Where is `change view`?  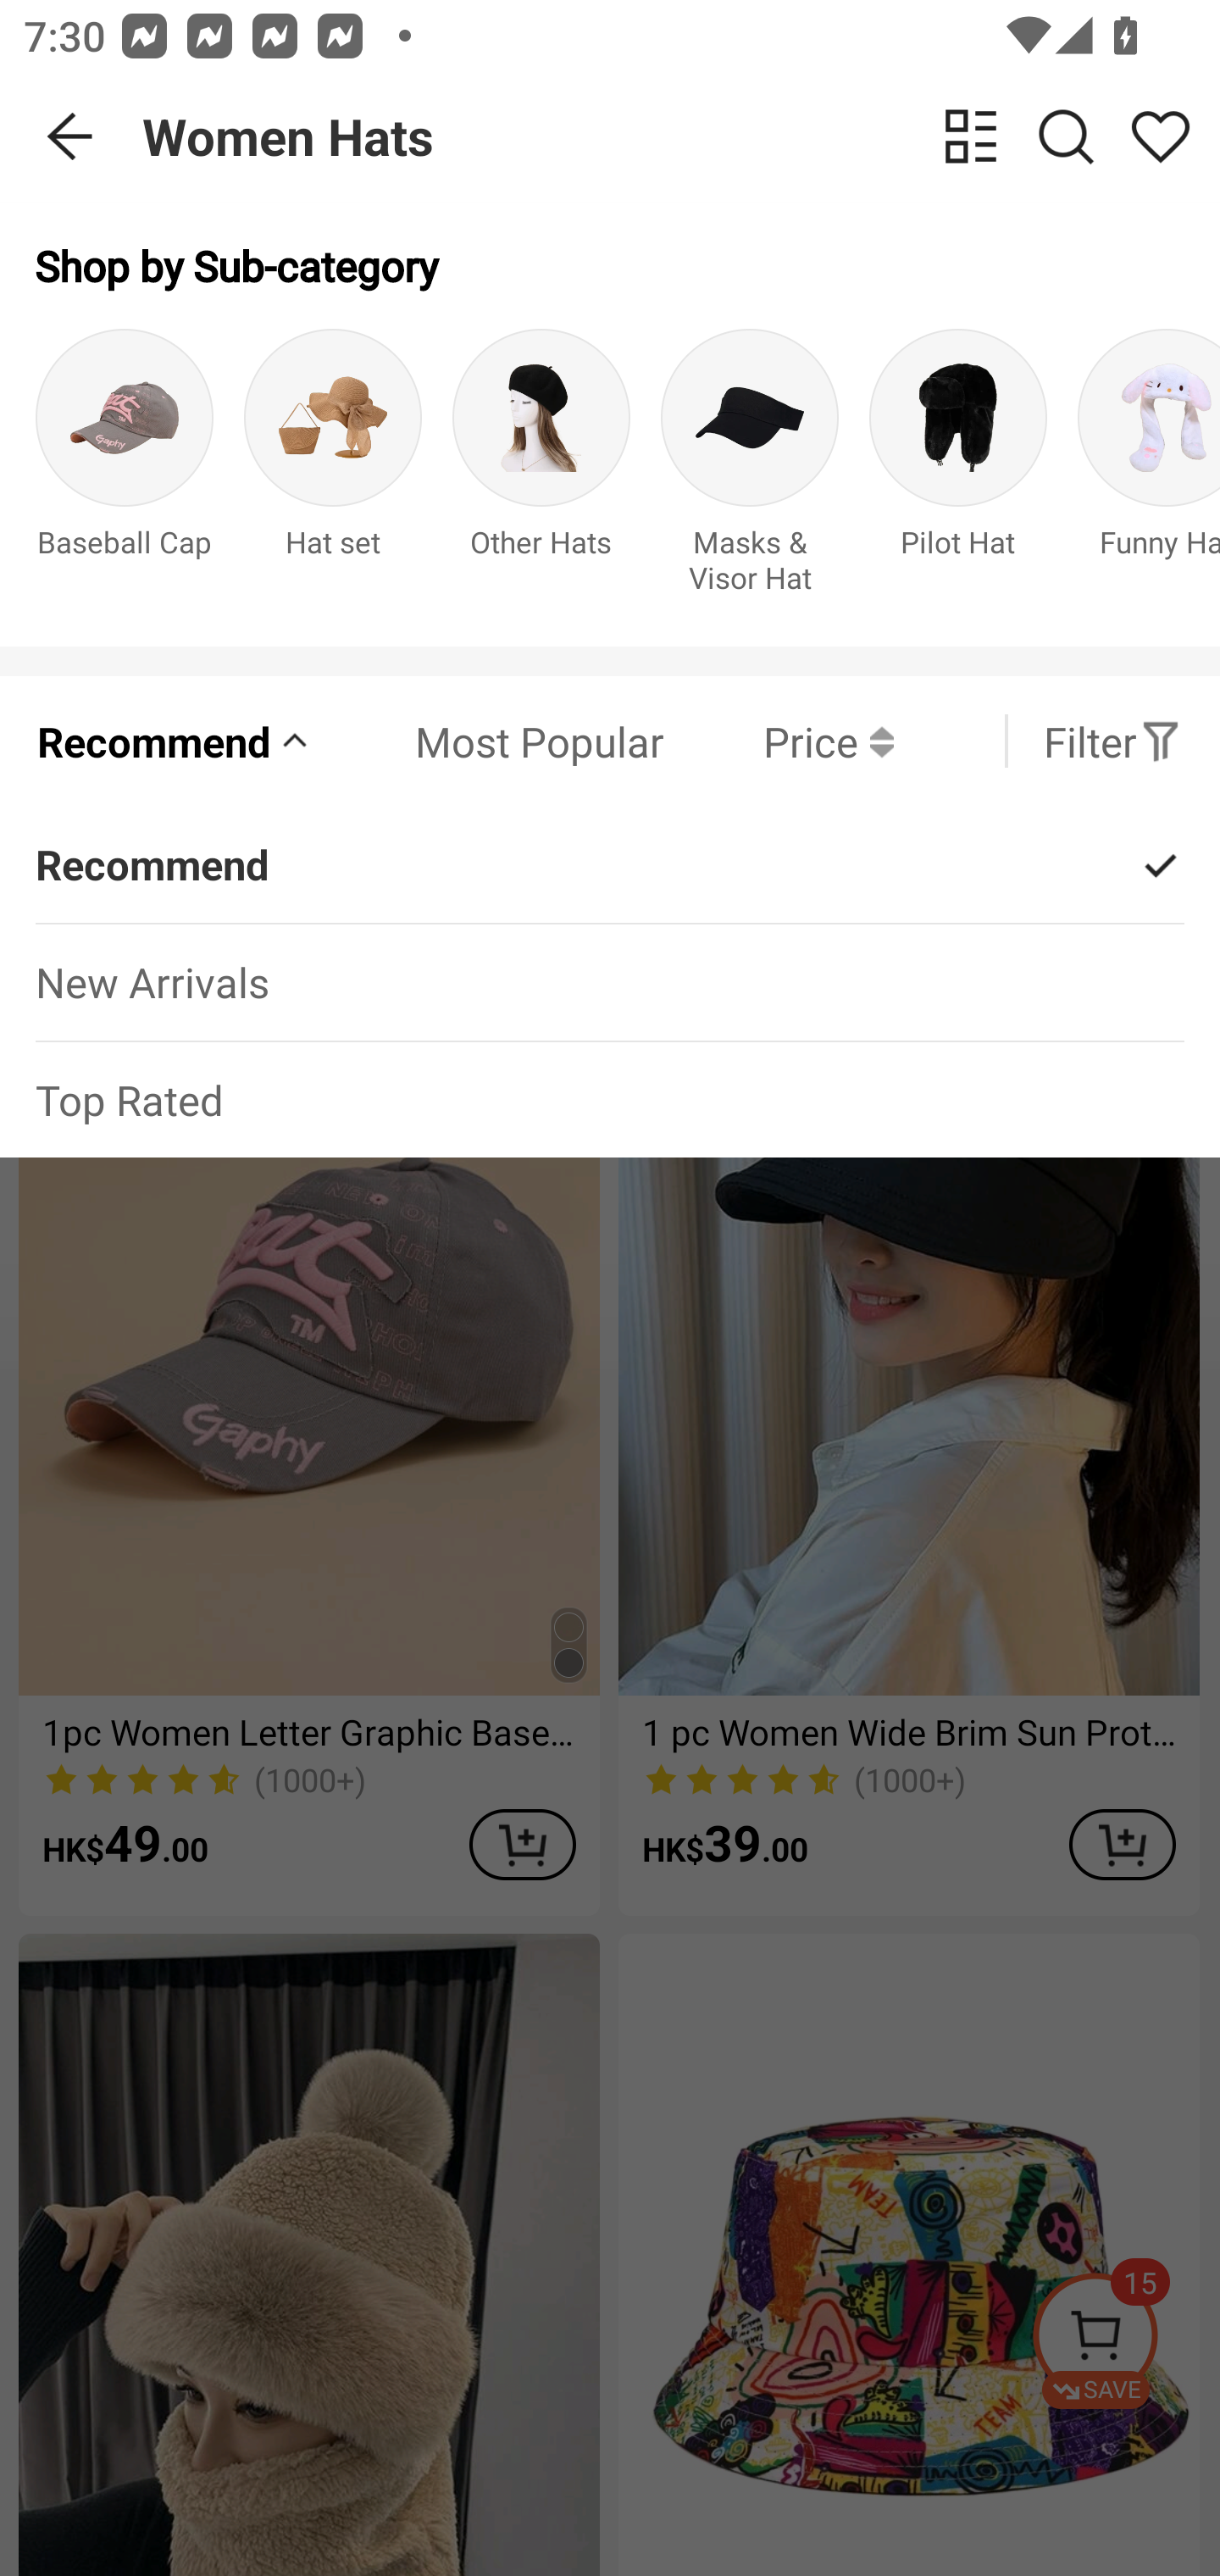 change view is located at coordinates (971, 136).